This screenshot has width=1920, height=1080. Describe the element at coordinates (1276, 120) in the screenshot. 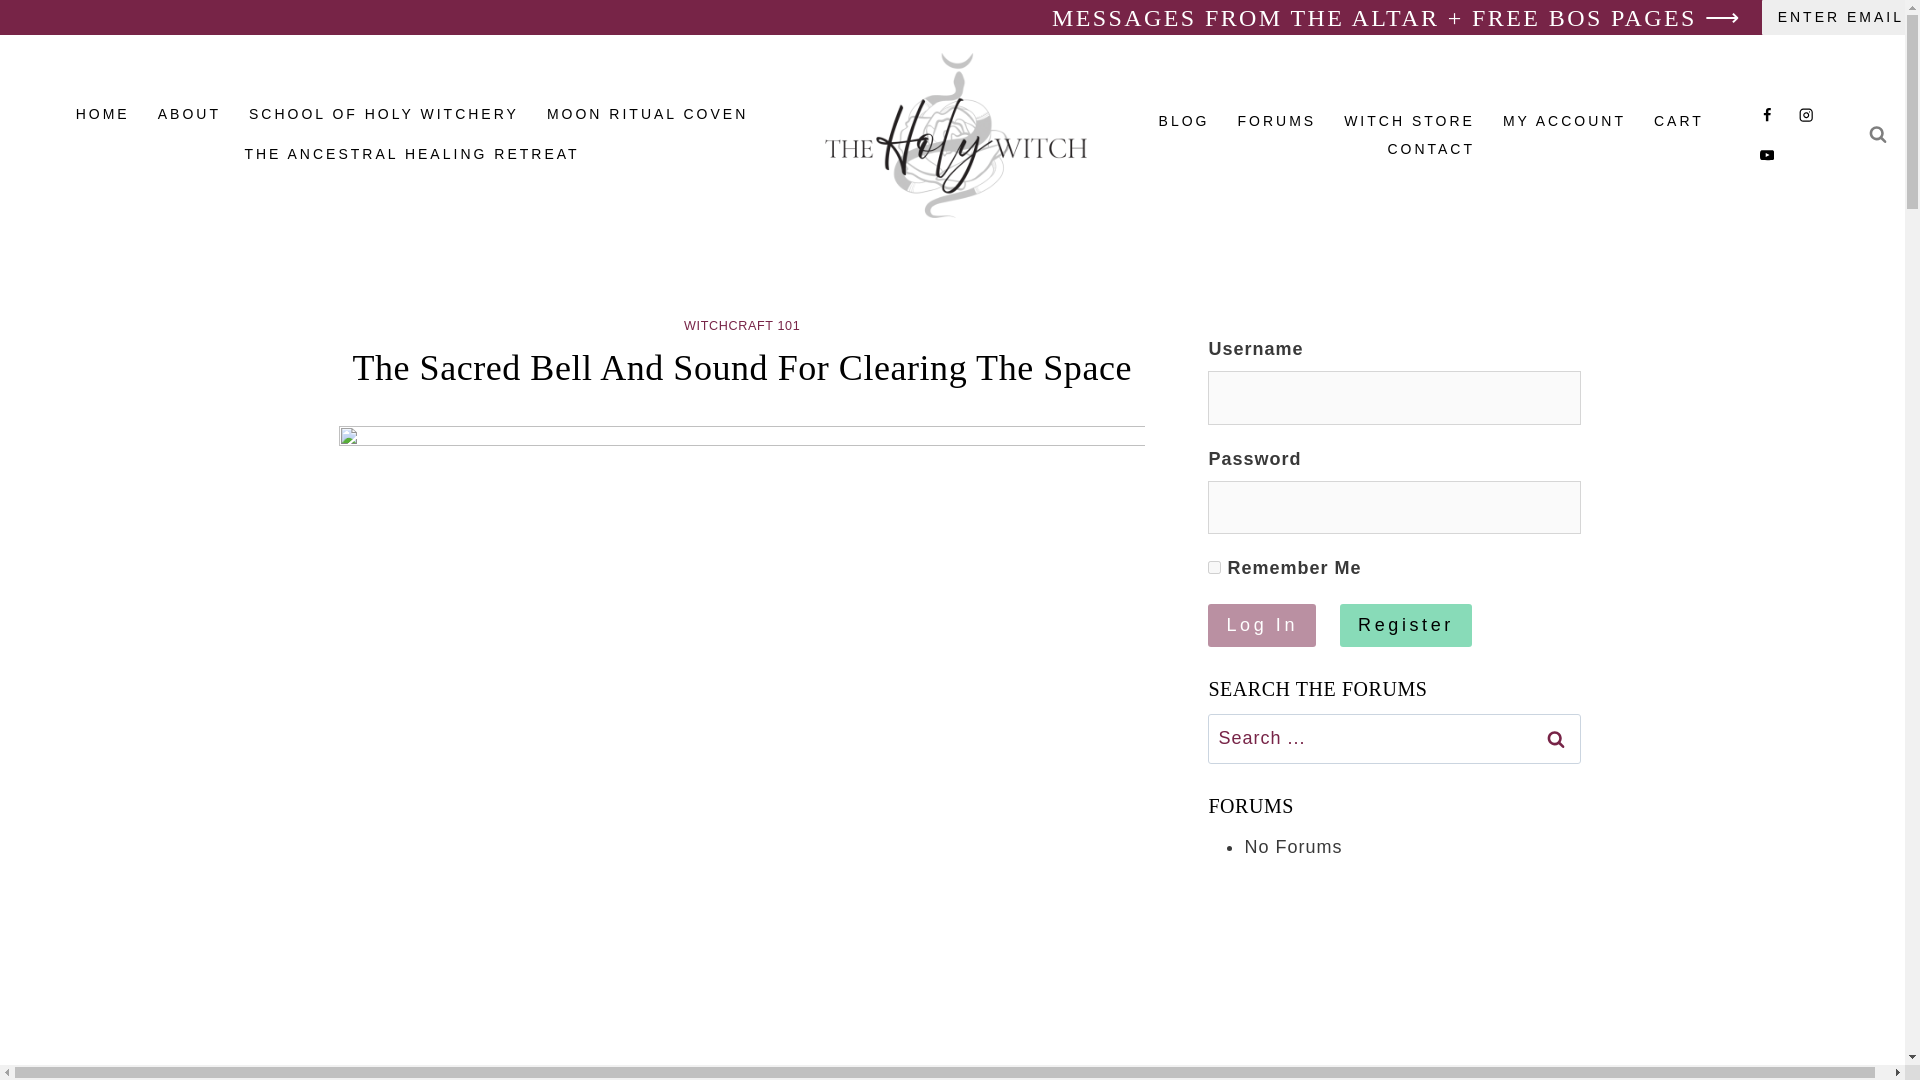

I see `FORUMS` at that location.